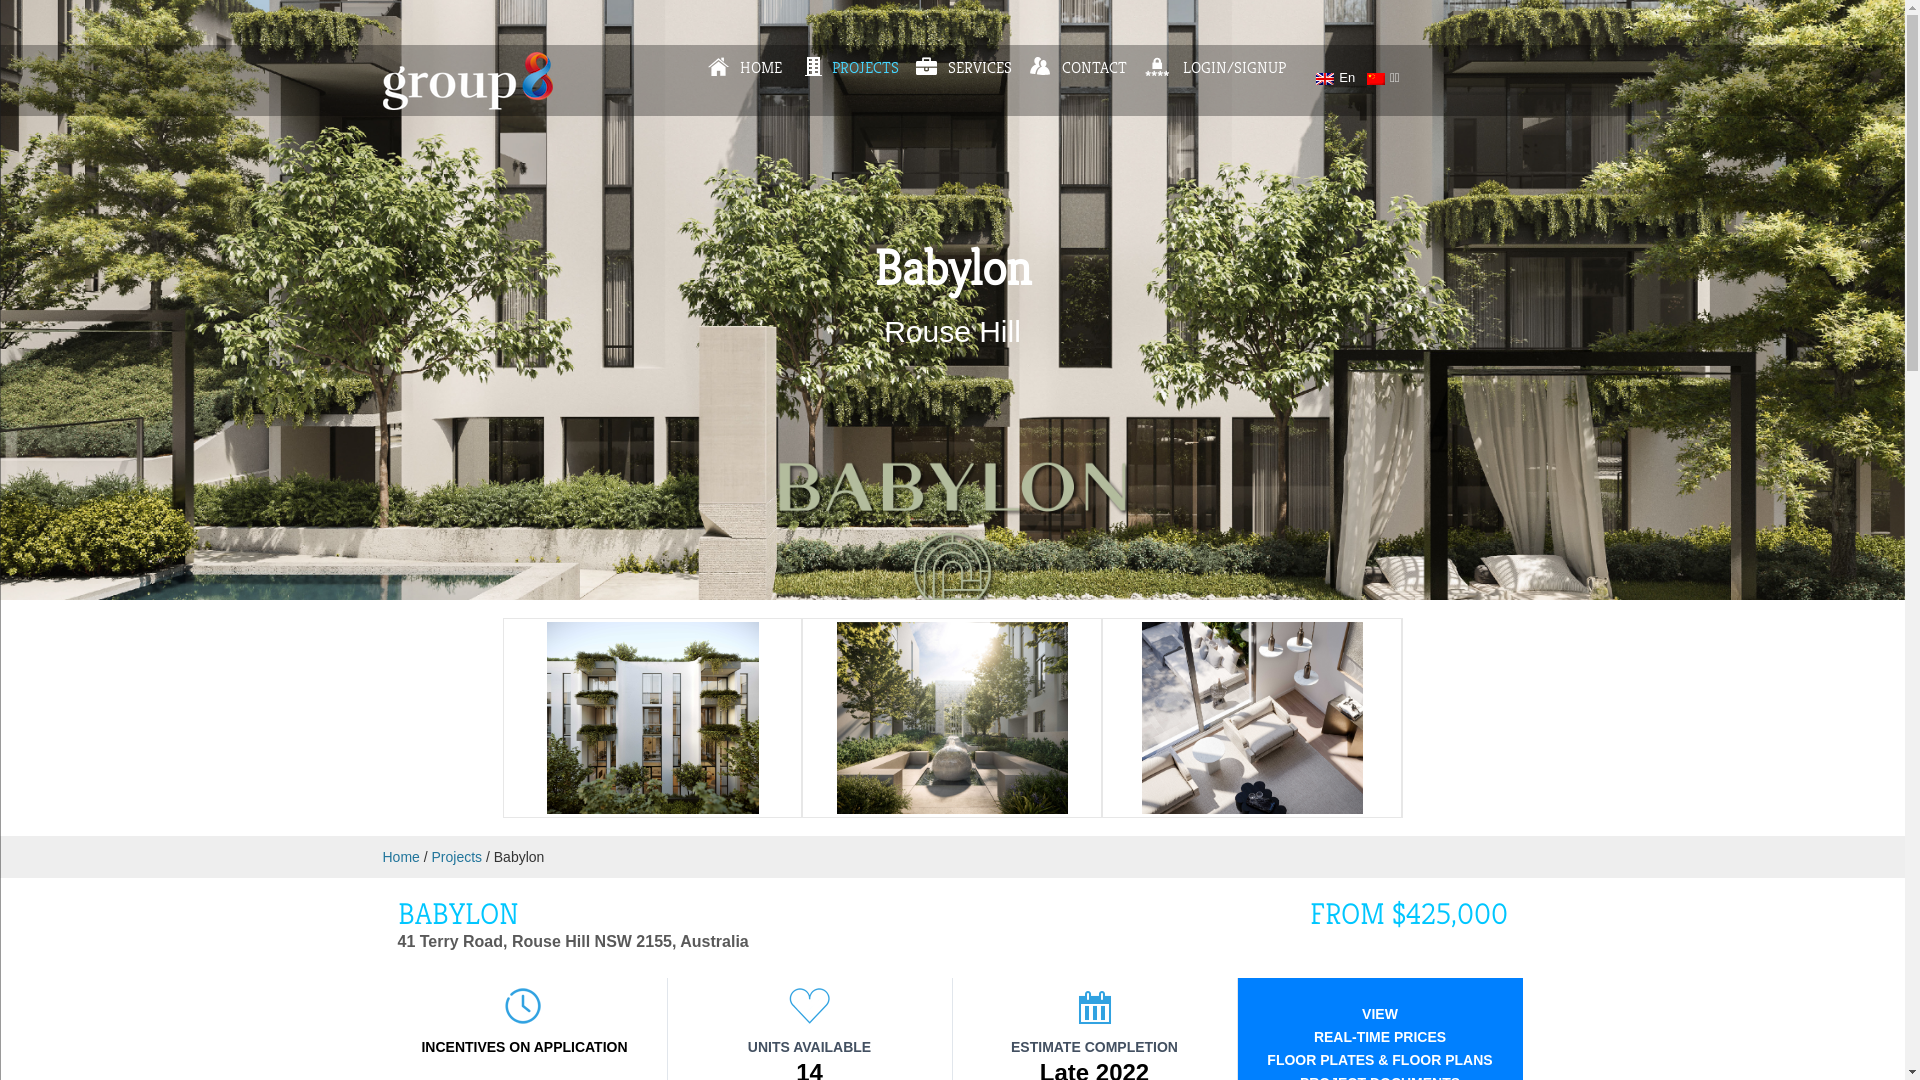 Image resolution: width=1920 pixels, height=1080 pixels. Describe the element at coordinates (1336, 78) in the screenshot. I see `En` at that location.